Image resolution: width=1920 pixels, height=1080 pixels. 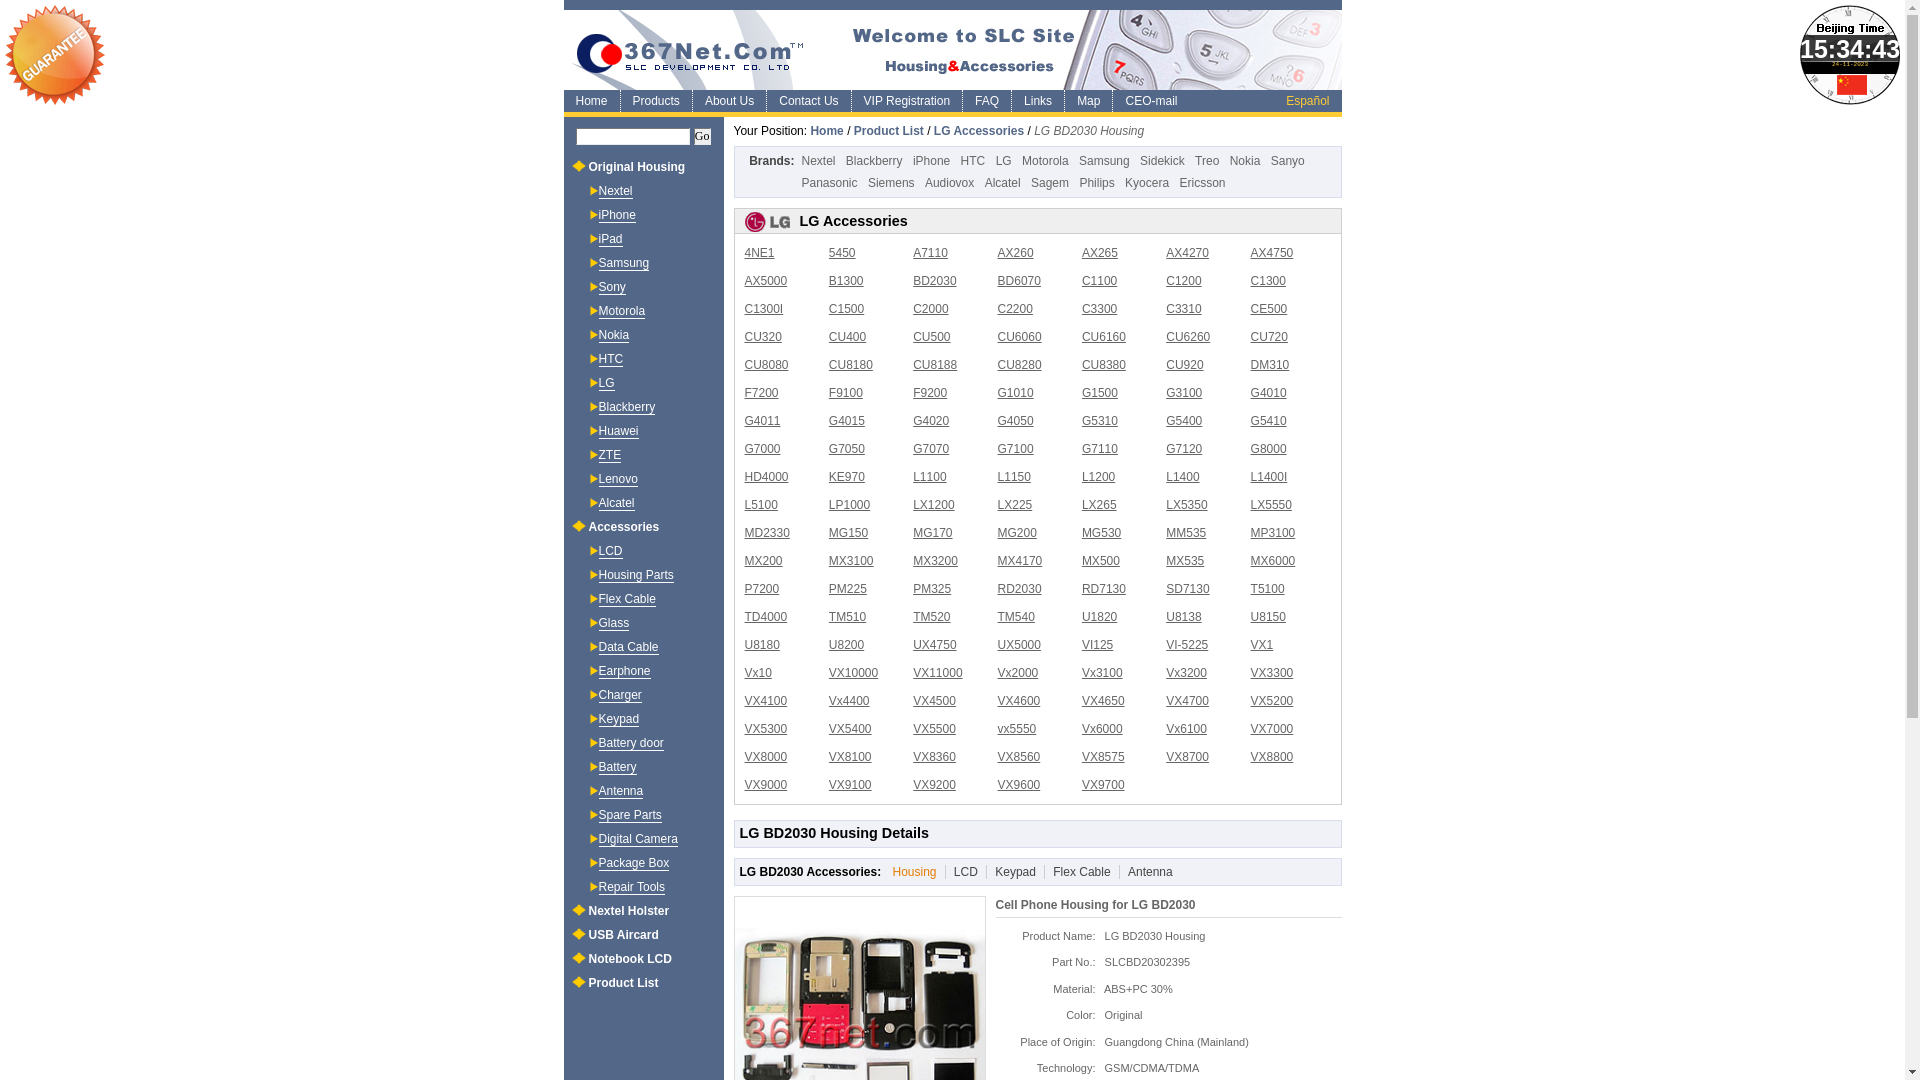 What do you see at coordinates (847, 421) in the screenshot?
I see `G4015` at bounding box center [847, 421].